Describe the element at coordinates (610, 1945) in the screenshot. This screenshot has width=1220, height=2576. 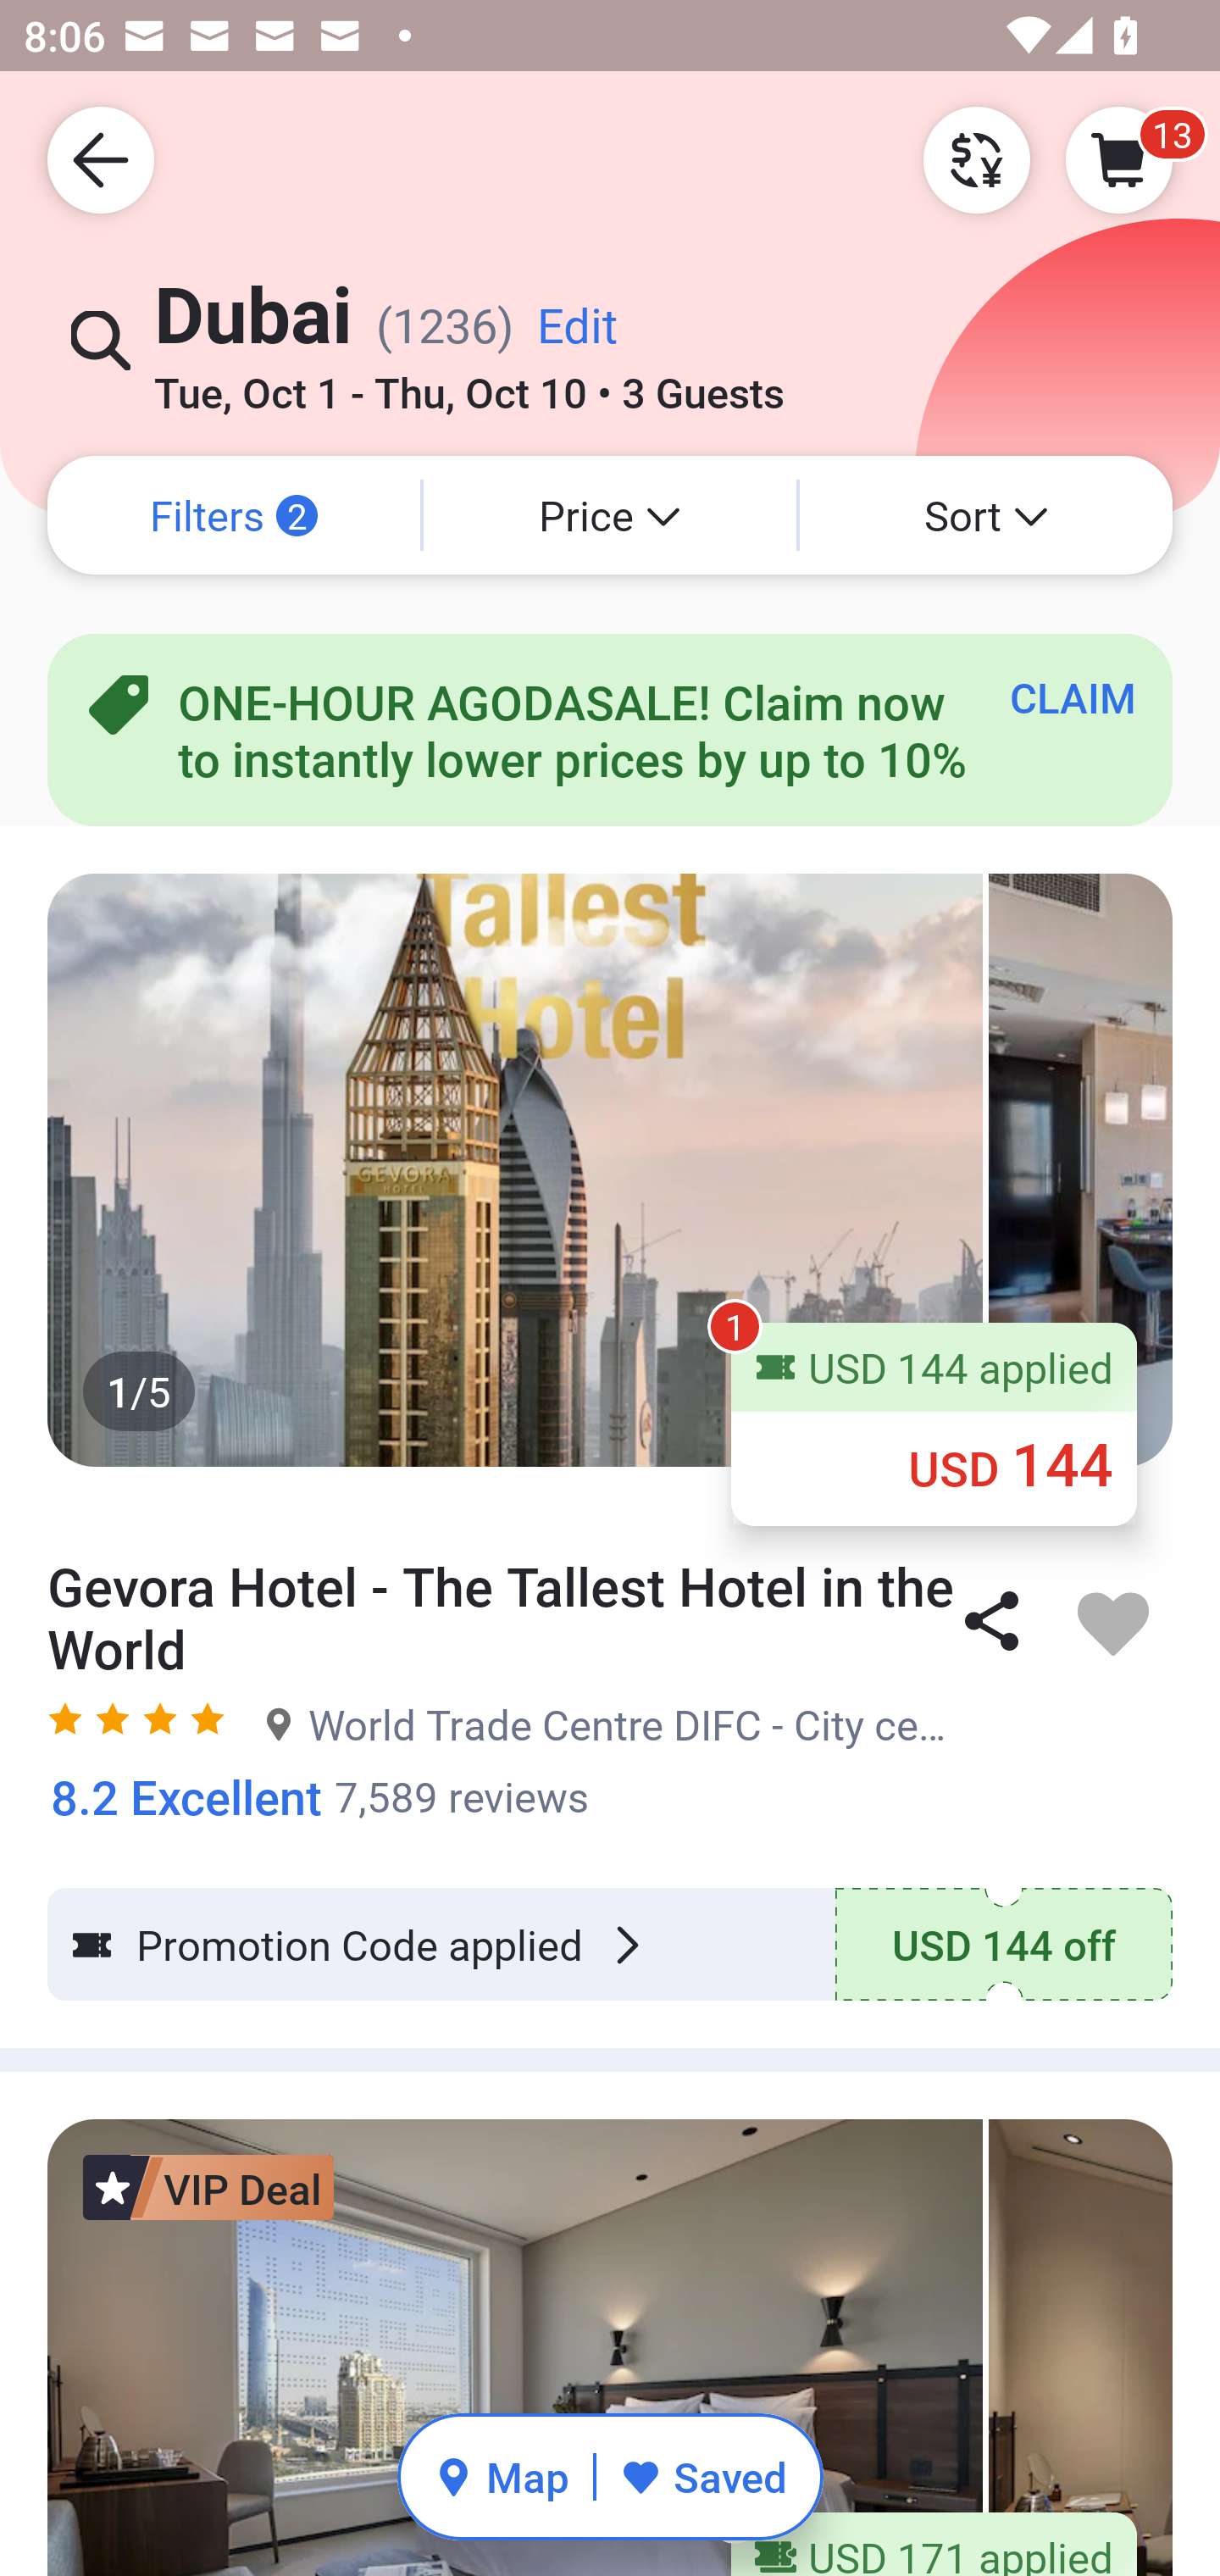
I see `Promotion Code applied USD 144 off` at that location.